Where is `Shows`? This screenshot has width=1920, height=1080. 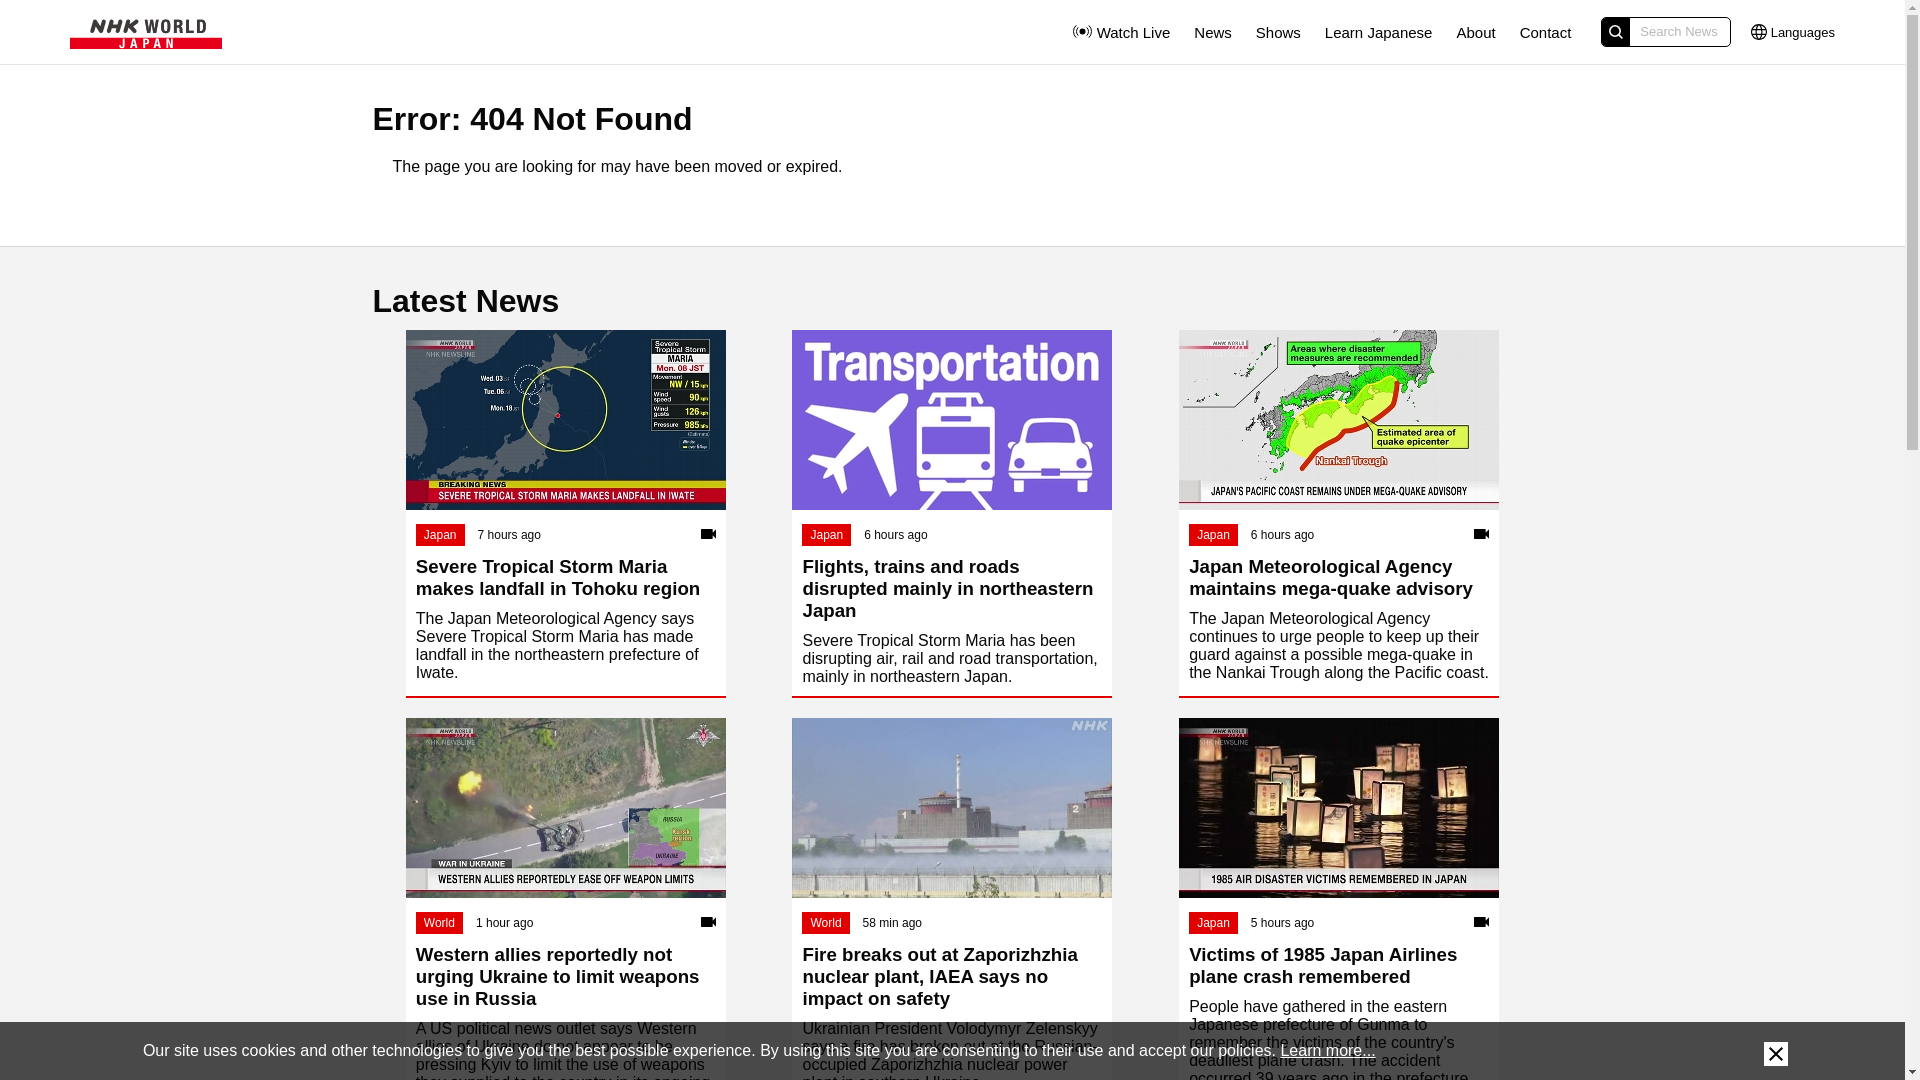
Shows is located at coordinates (1278, 32).